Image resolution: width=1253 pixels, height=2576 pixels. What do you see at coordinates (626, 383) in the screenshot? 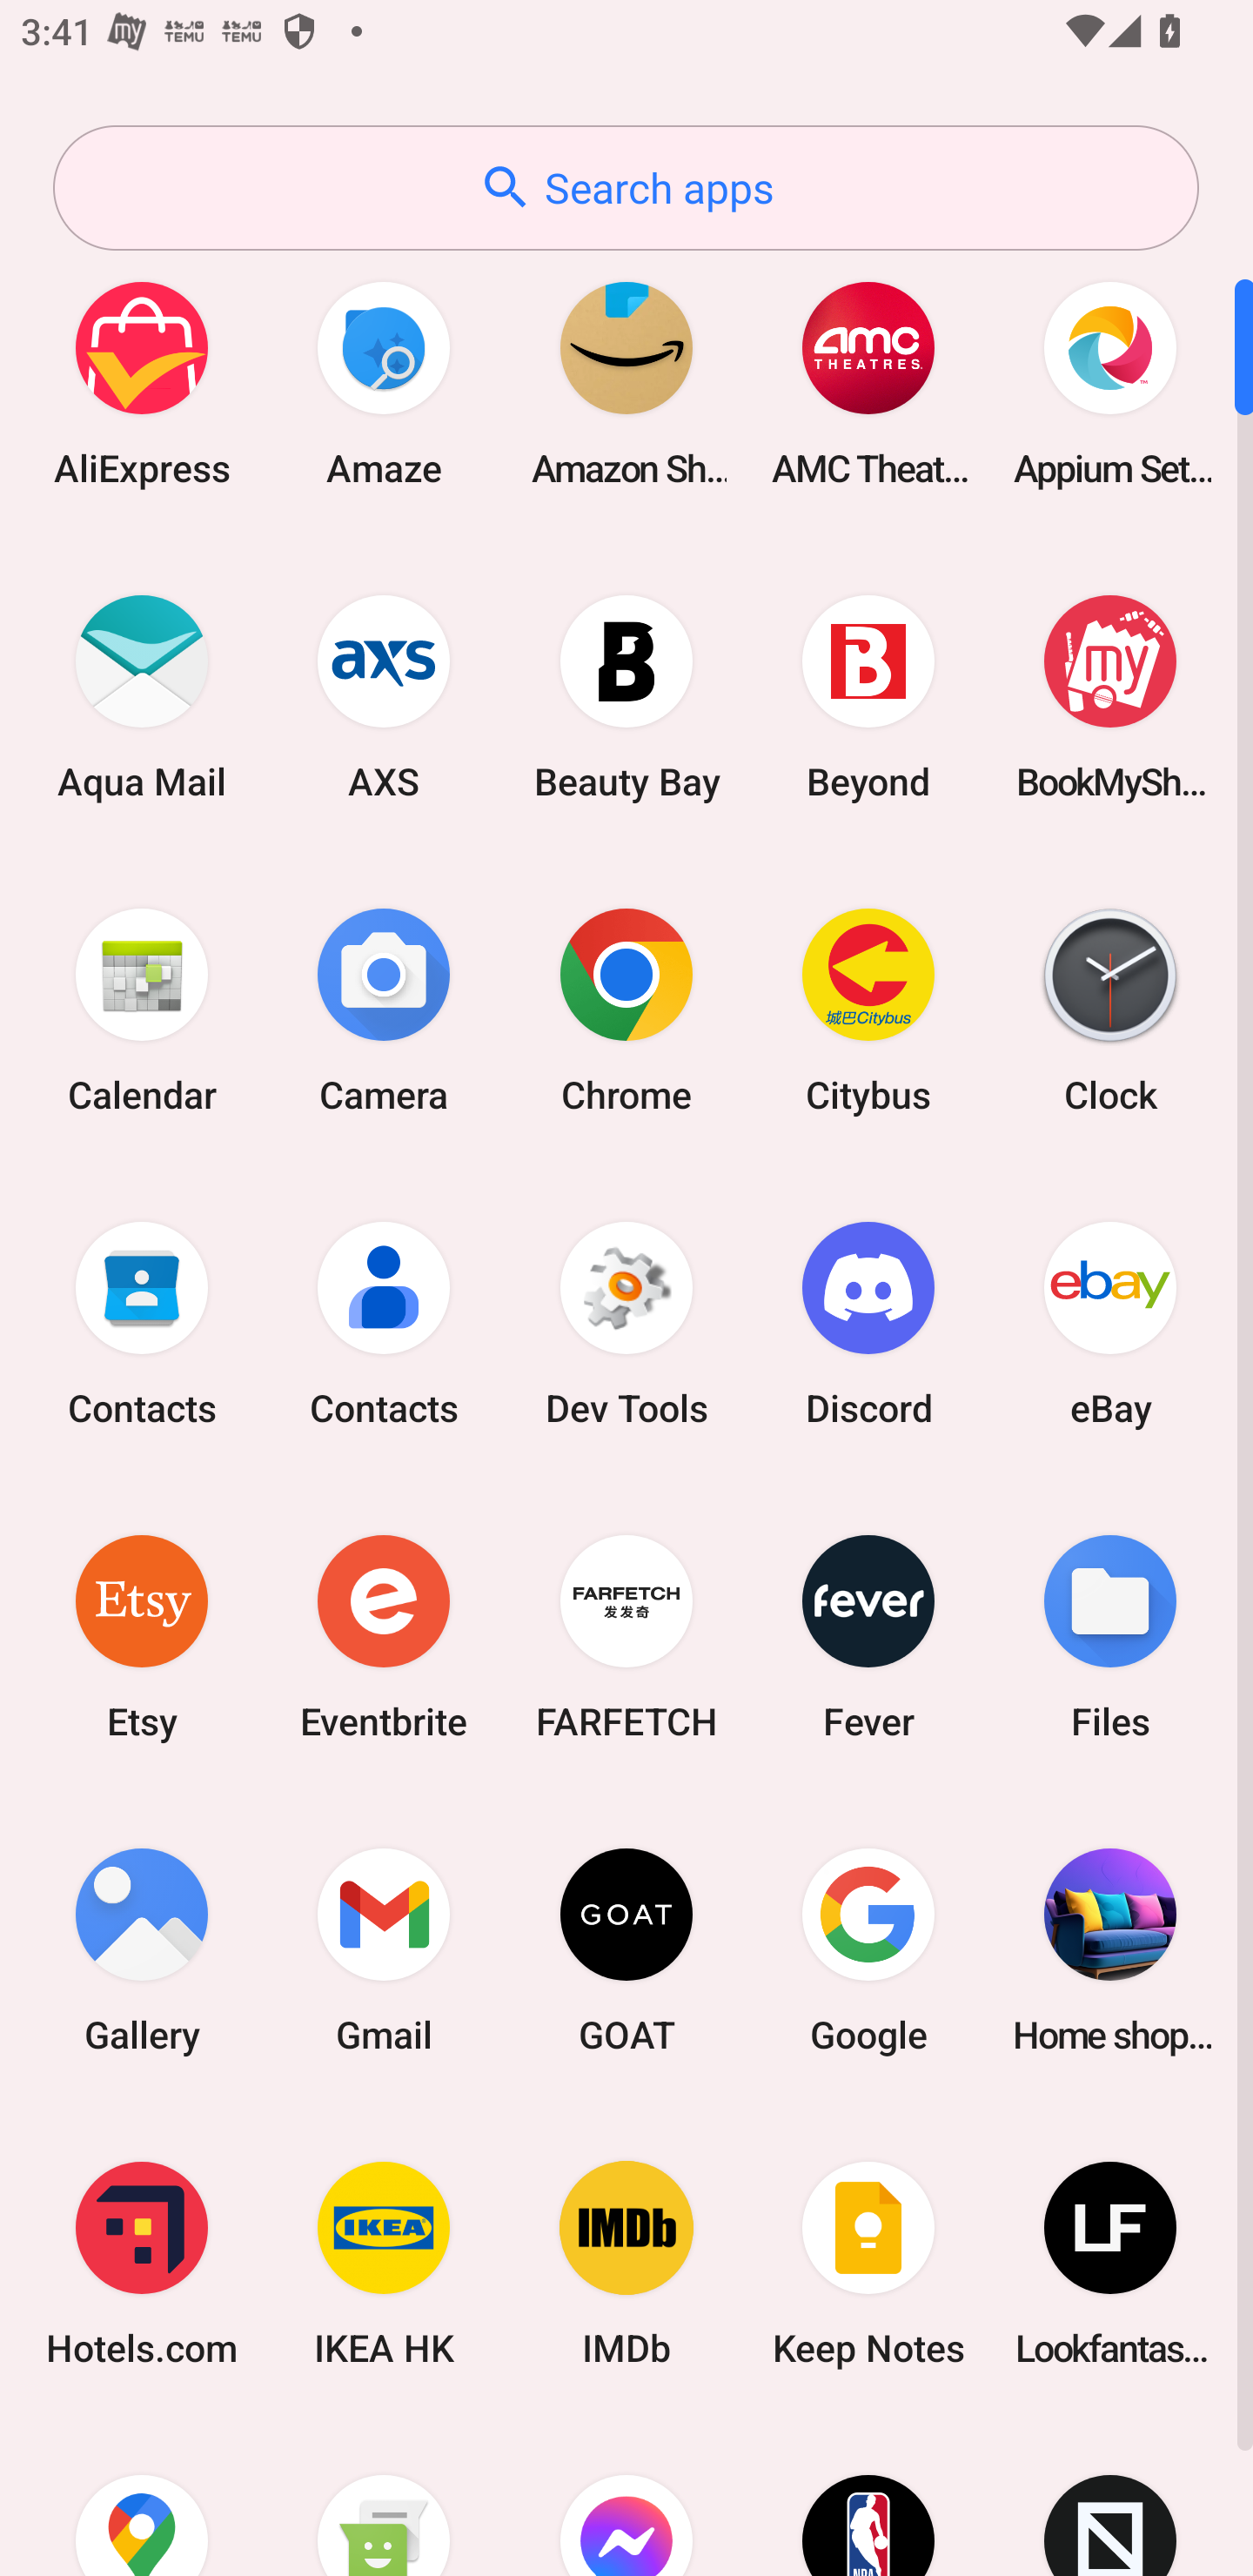
I see `Amazon Shopping` at bounding box center [626, 383].